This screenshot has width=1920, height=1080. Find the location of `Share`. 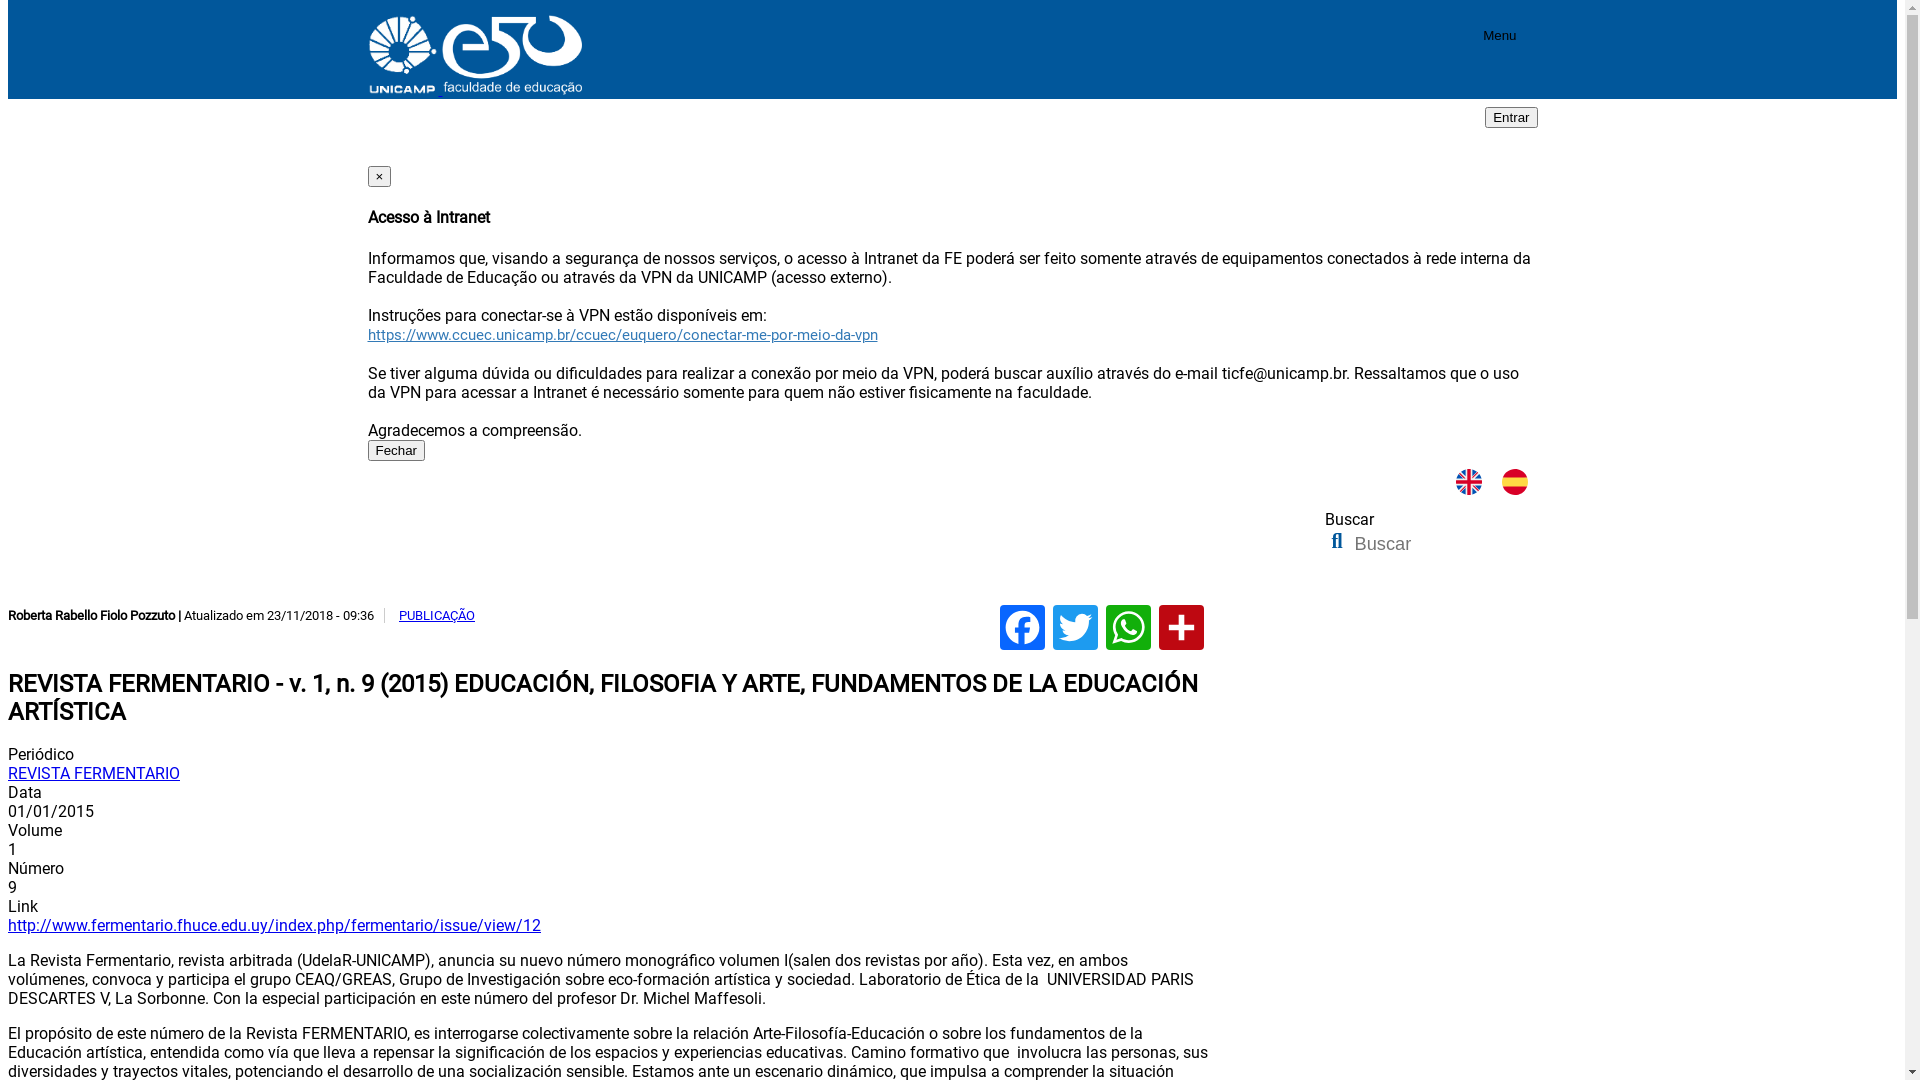

Share is located at coordinates (1182, 628).